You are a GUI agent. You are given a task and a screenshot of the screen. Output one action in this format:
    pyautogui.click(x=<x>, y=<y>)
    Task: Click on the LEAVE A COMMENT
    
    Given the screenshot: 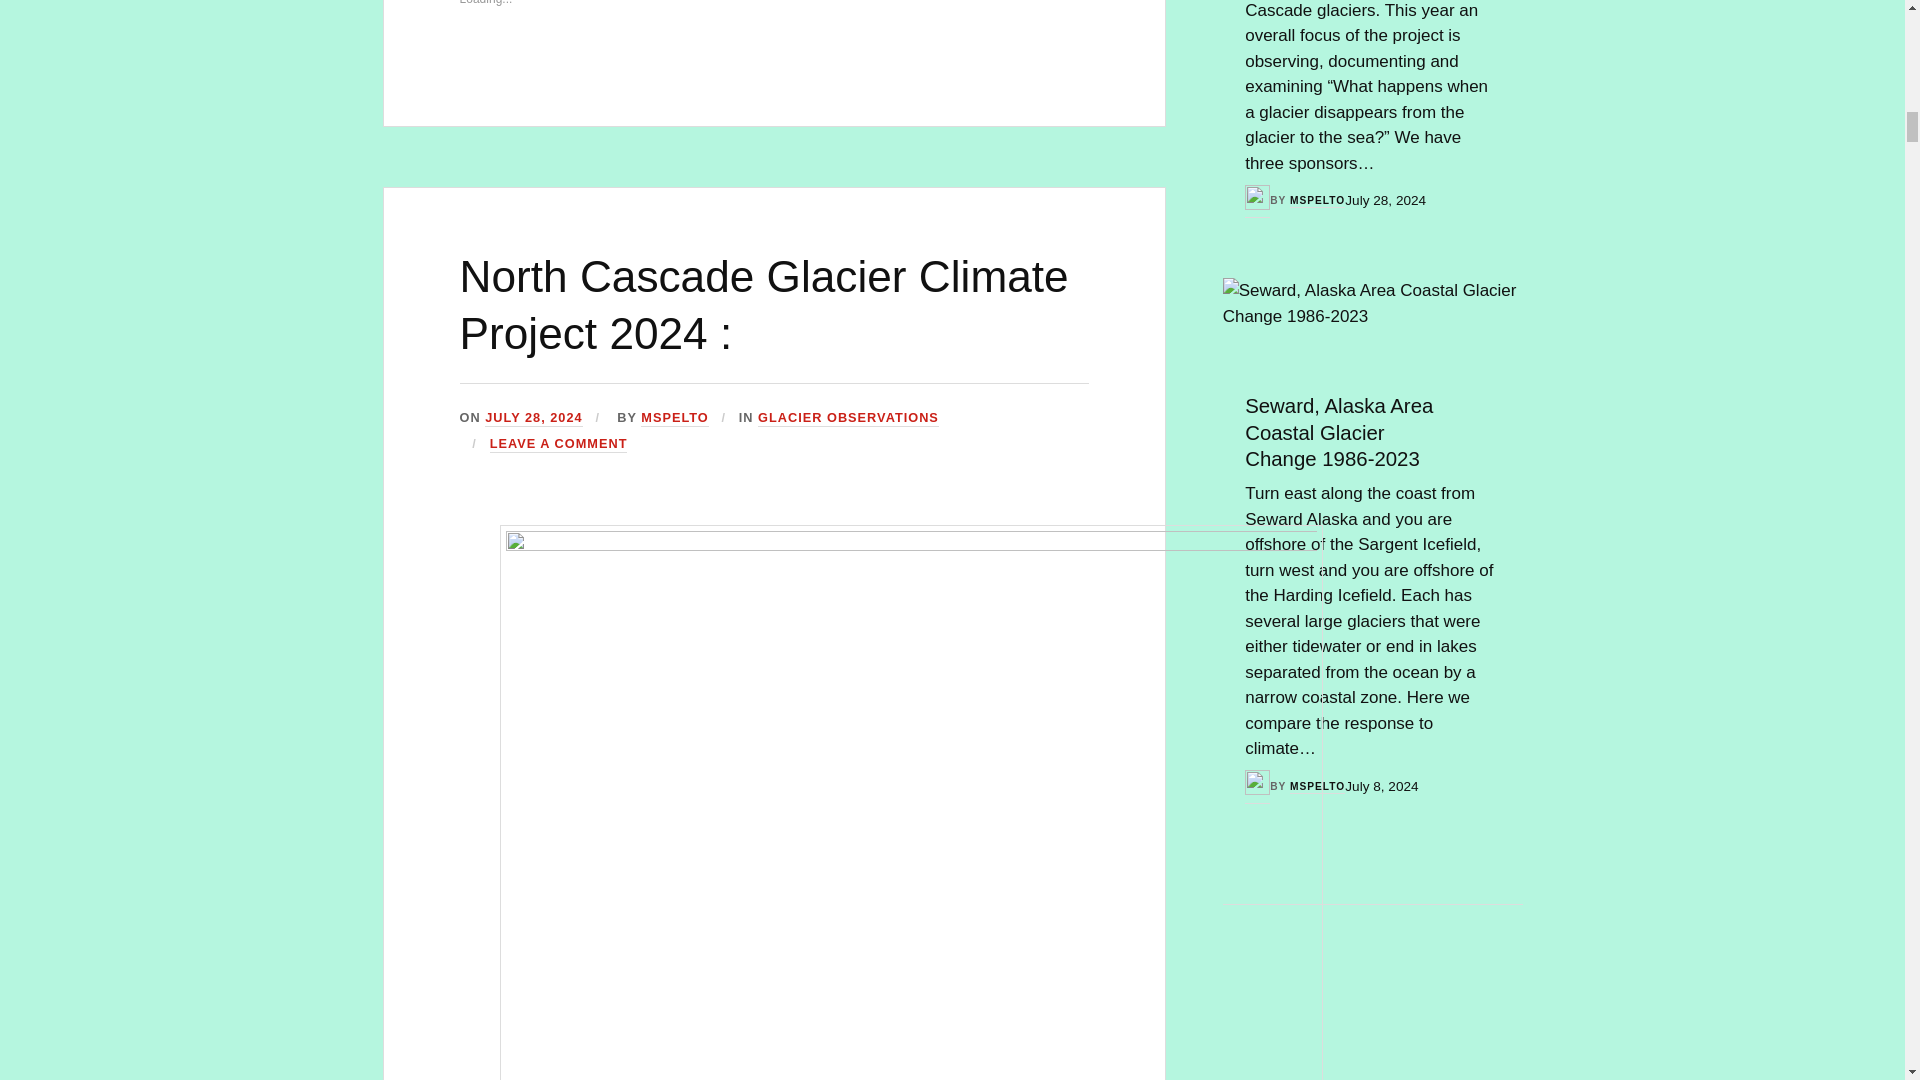 What is the action you would take?
    pyautogui.click(x=558, y=444)
    